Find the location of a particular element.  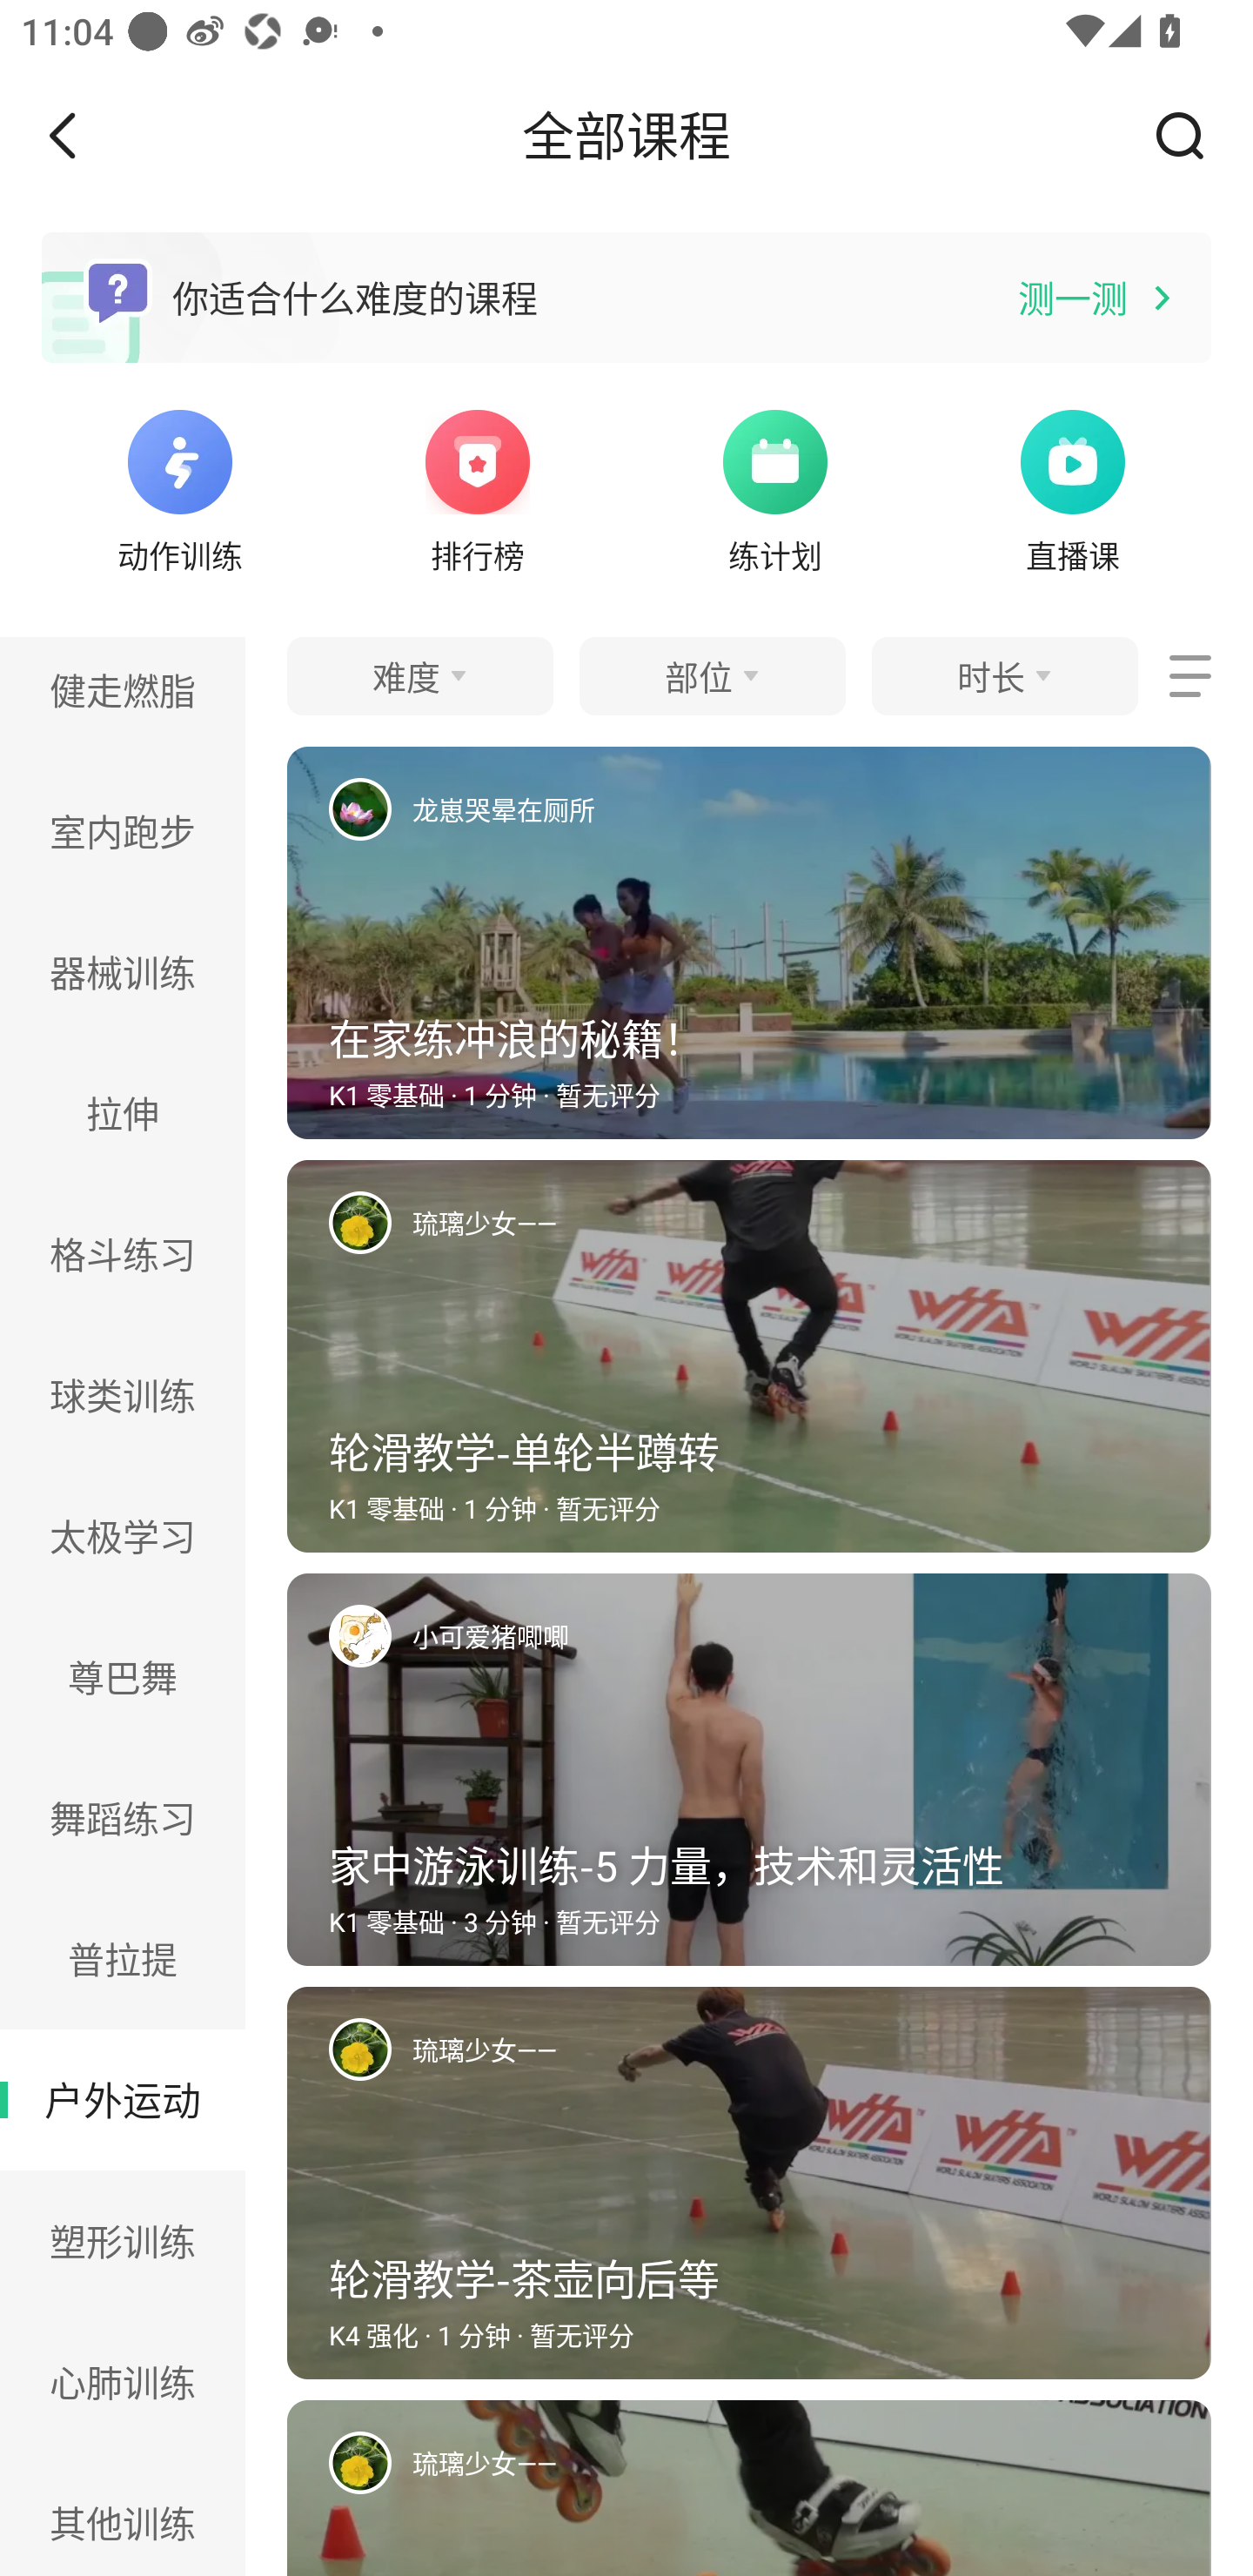

琉璃少女—— 轮滑教学-茶壶向后等 K4 强化 · 1 分钟 · 暂无评分 is located at coordinates (749, 2193).